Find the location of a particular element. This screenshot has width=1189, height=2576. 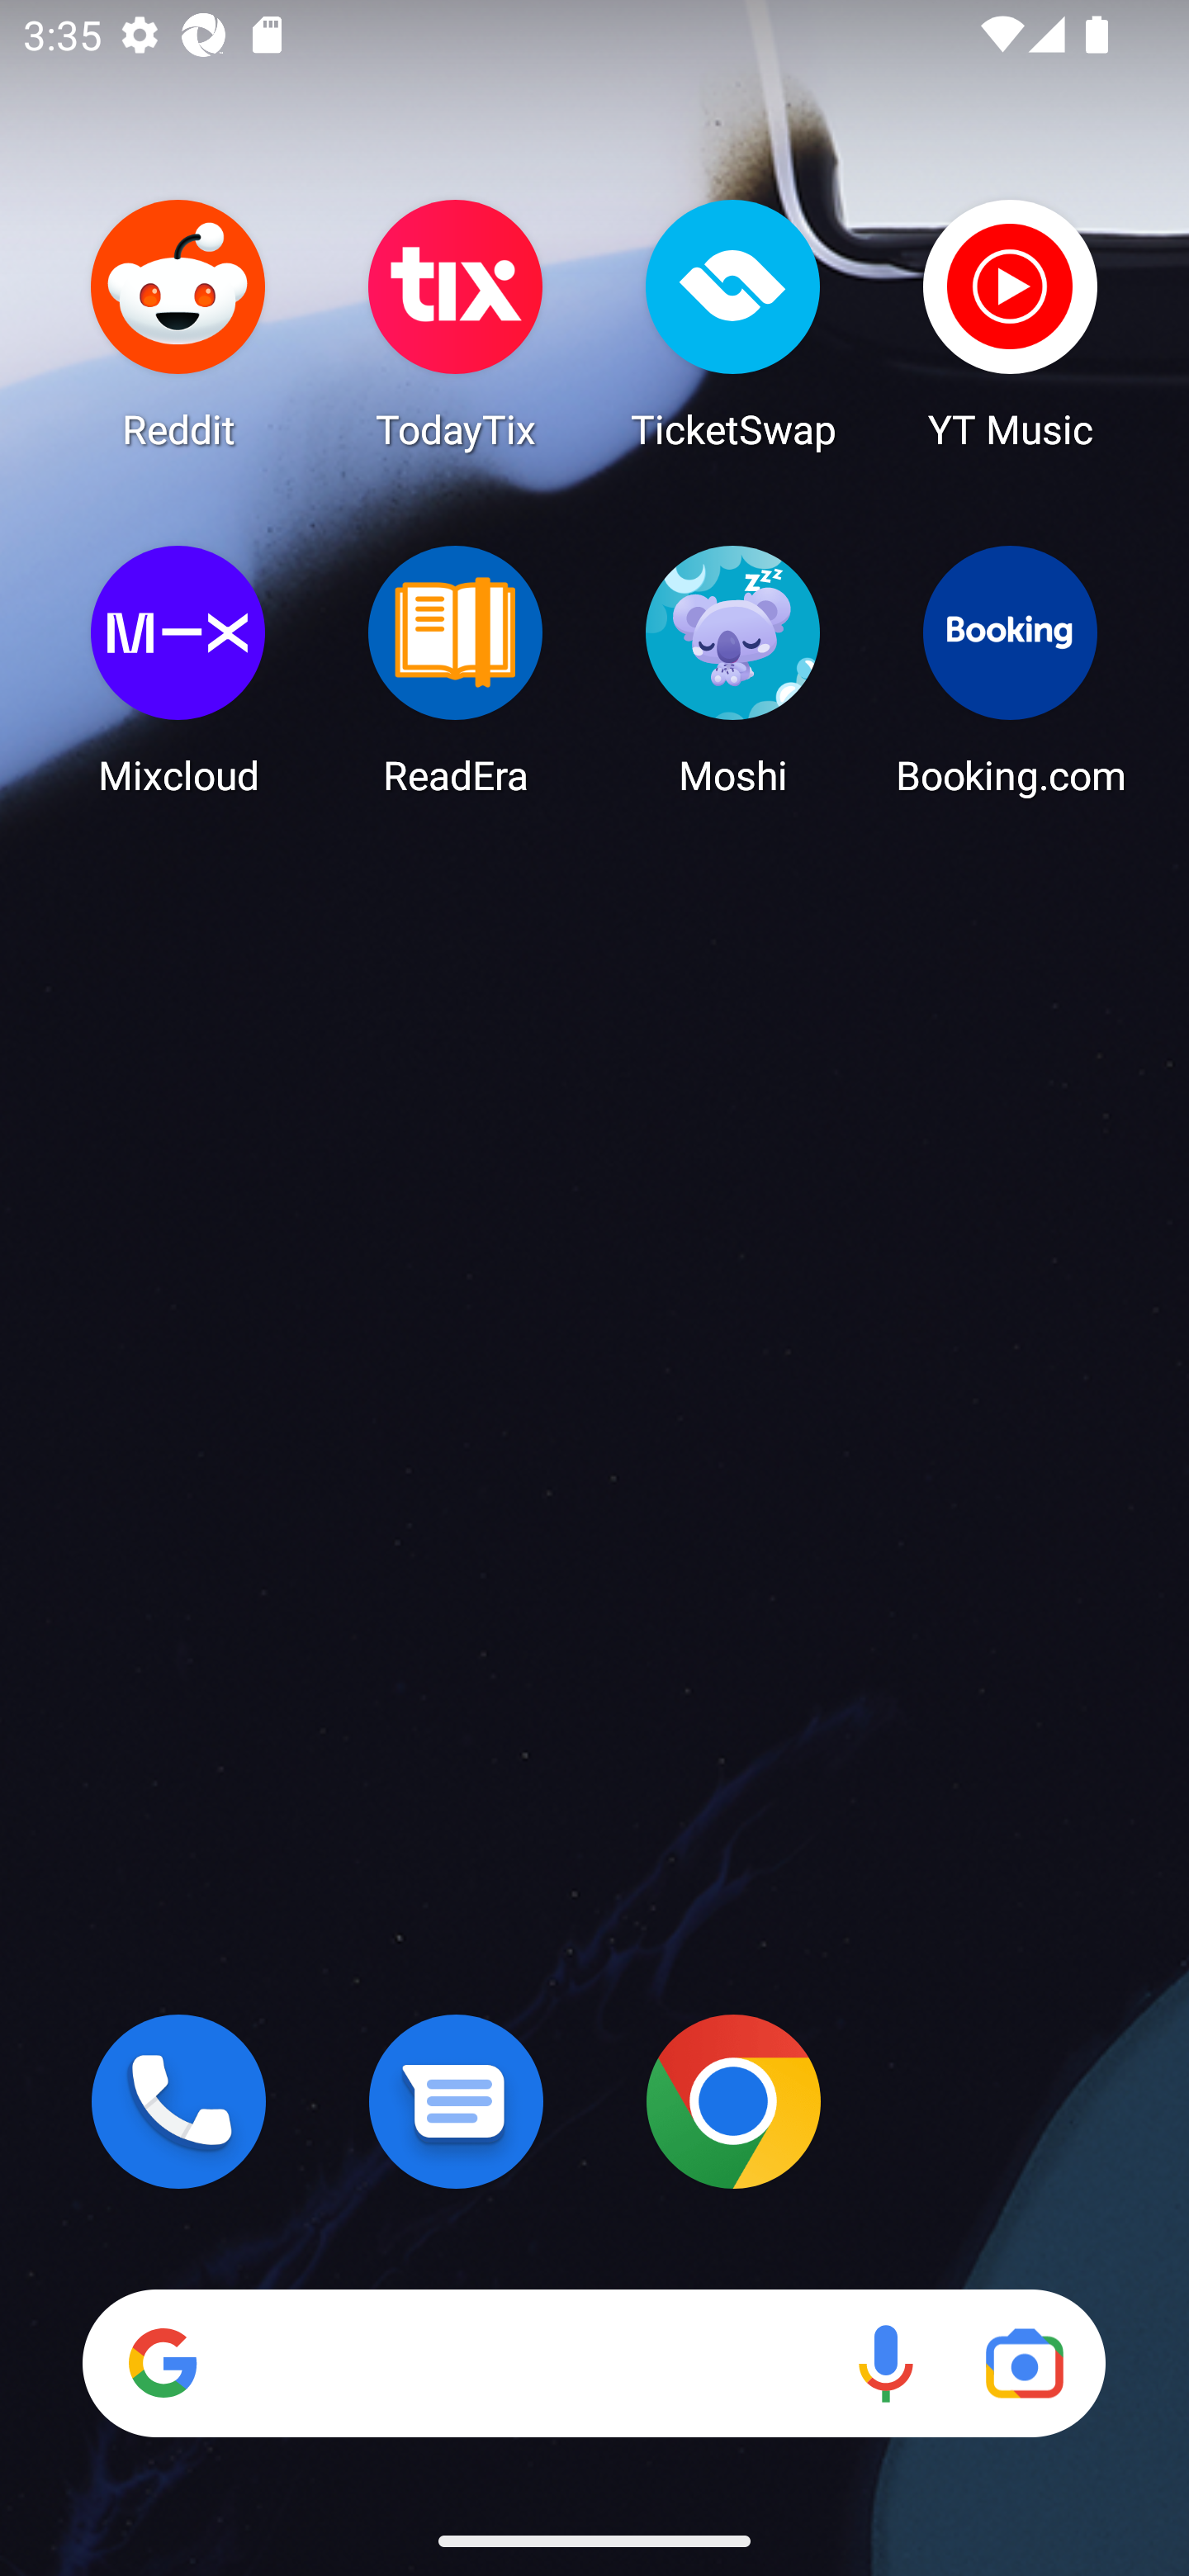

Mixcloud is located at coordinates (178, 670).